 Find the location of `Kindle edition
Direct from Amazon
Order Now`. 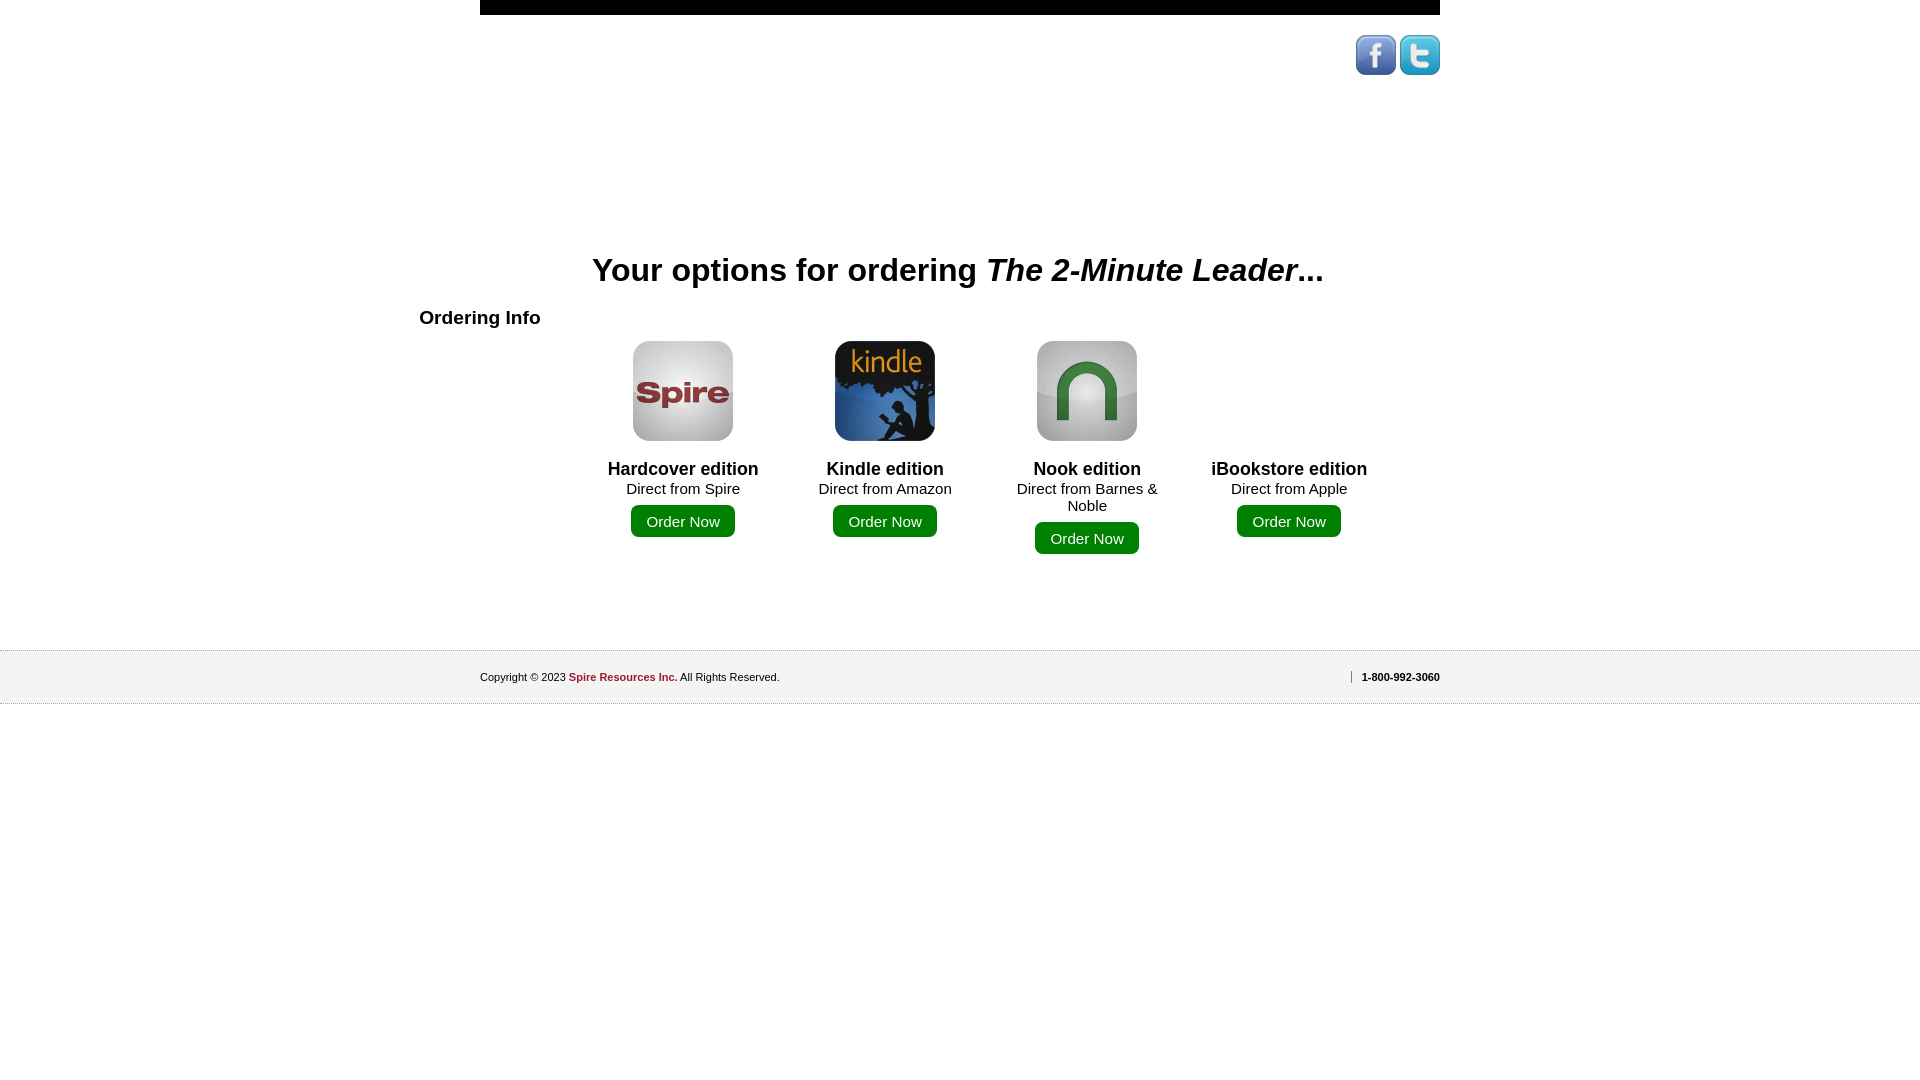

Kindle edition
Direct from Amazon
Order Now is located at coordinates (885, 442).